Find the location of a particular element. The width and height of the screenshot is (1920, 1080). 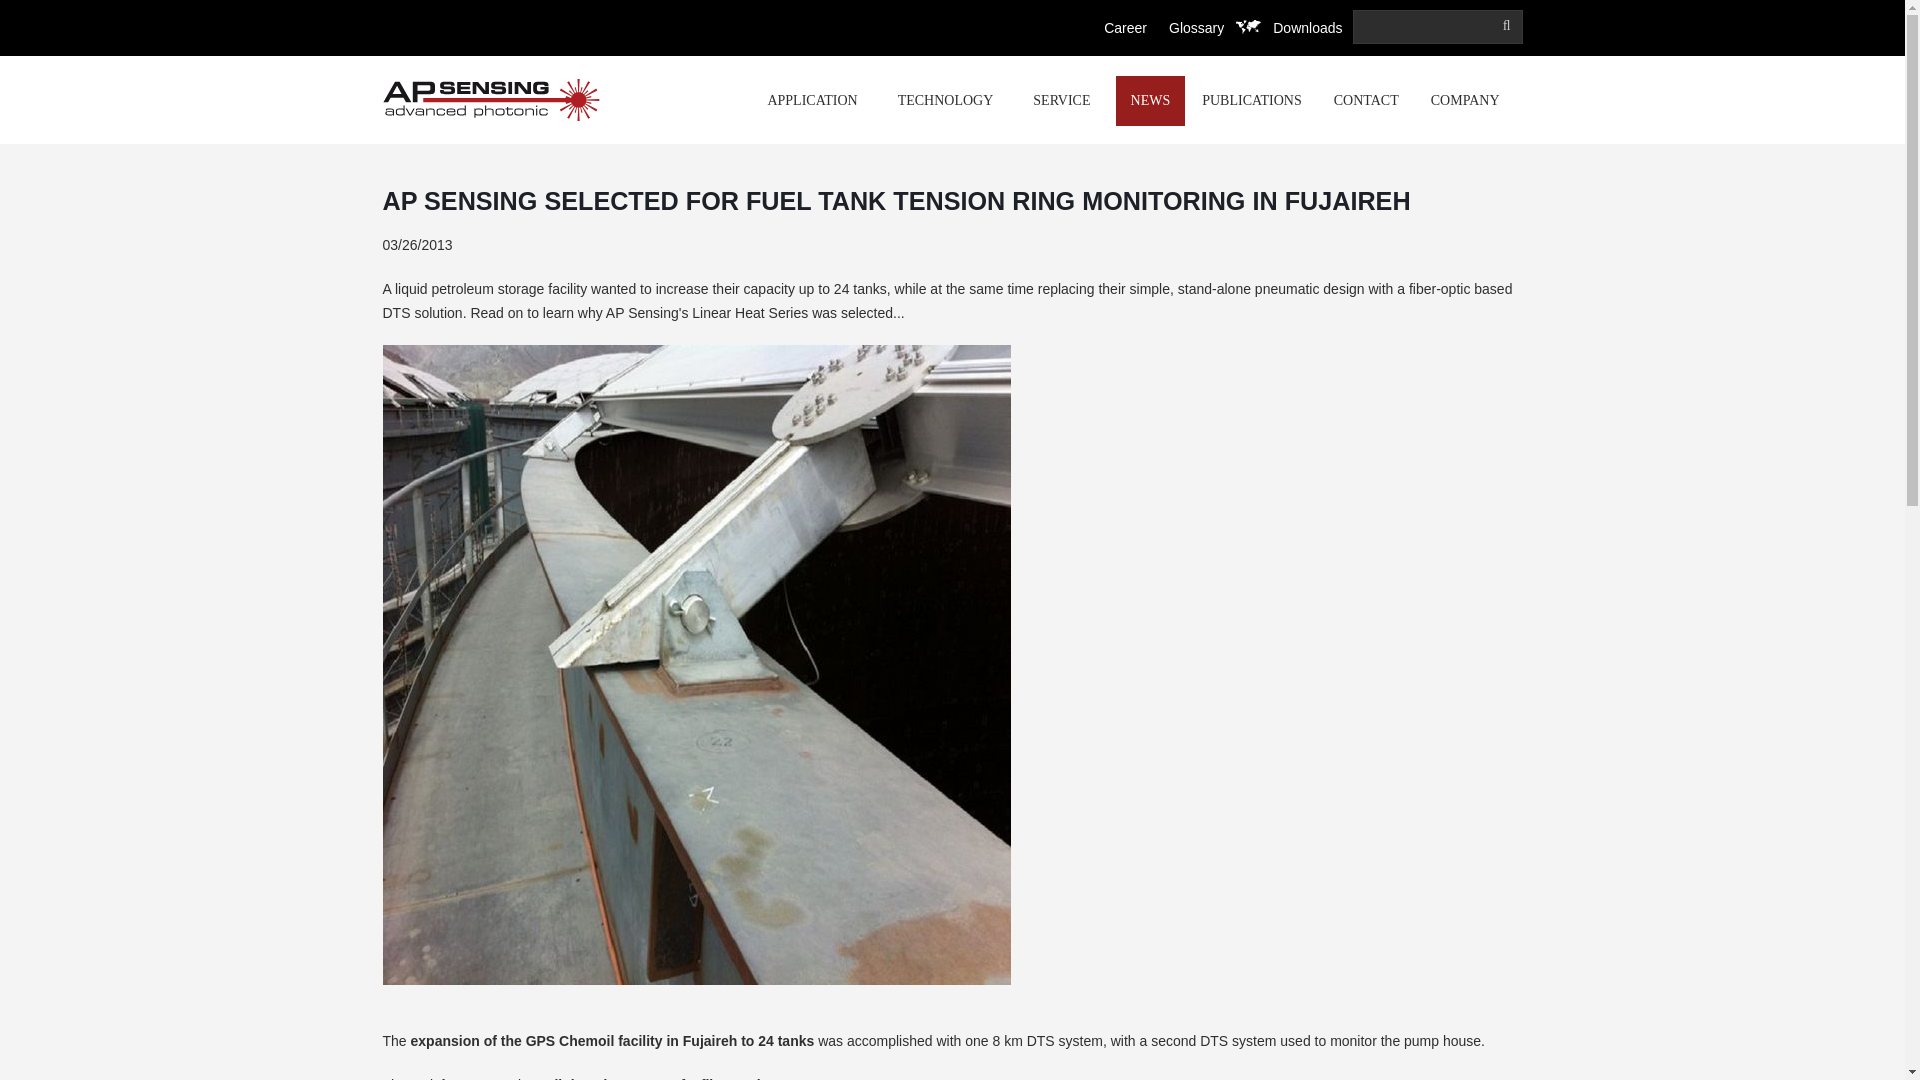

Contact is located at coordinates (1366, 100).